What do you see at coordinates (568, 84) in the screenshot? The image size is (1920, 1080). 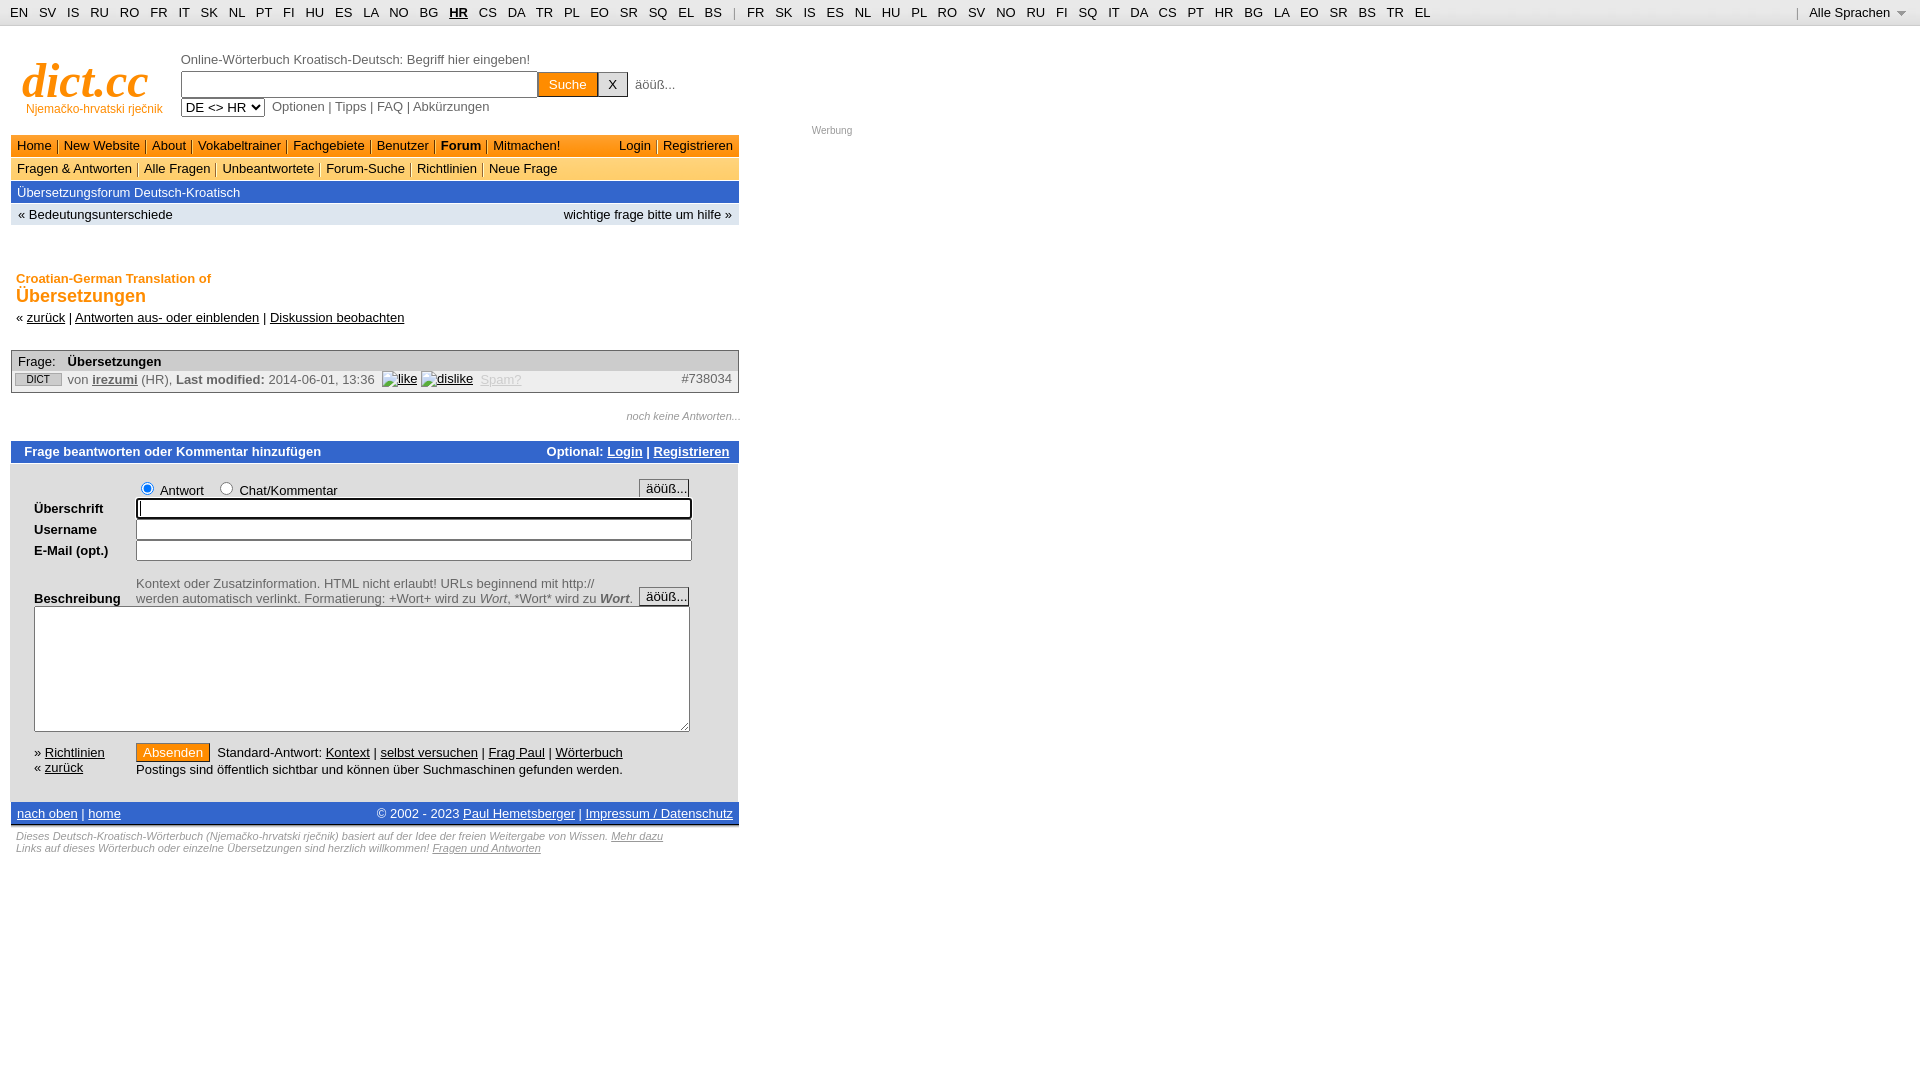 I see `Suche` at bounding box center [568, 84].